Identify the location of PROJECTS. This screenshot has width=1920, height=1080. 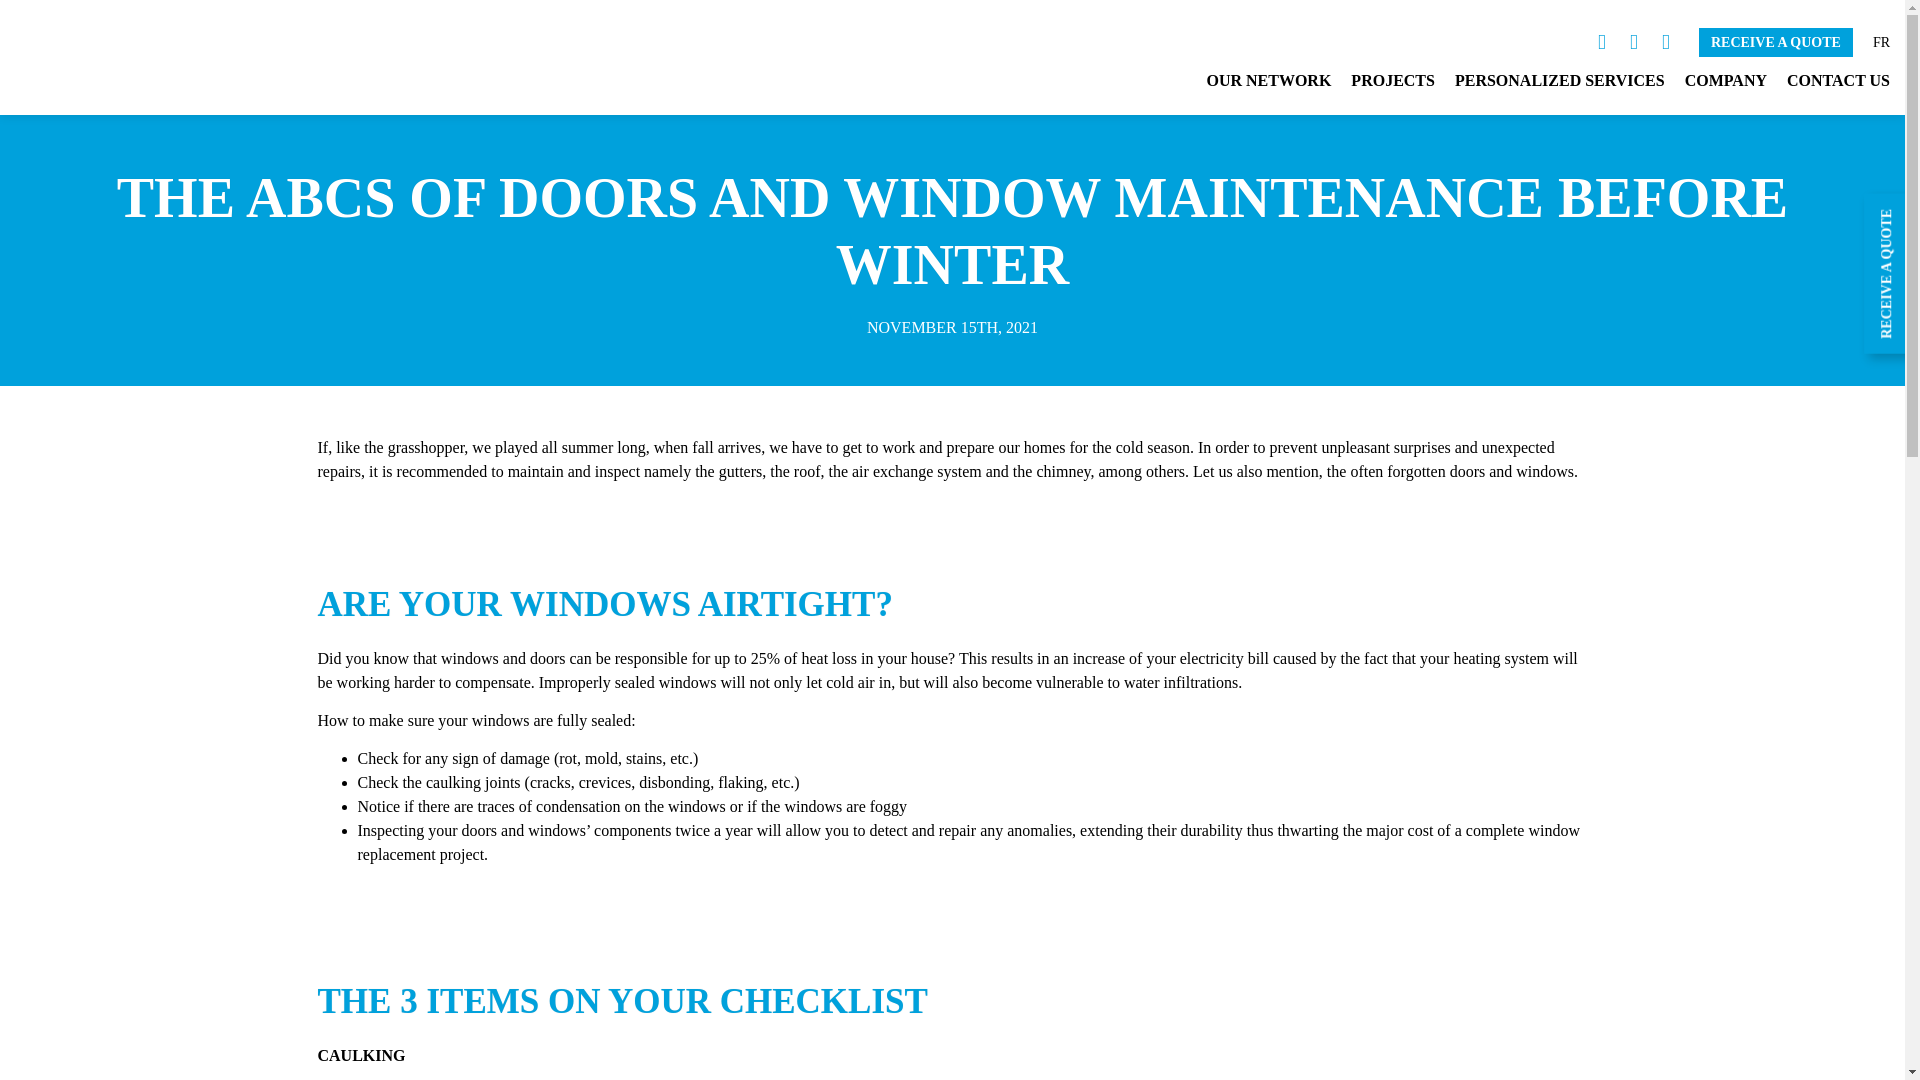
(1392, 83).